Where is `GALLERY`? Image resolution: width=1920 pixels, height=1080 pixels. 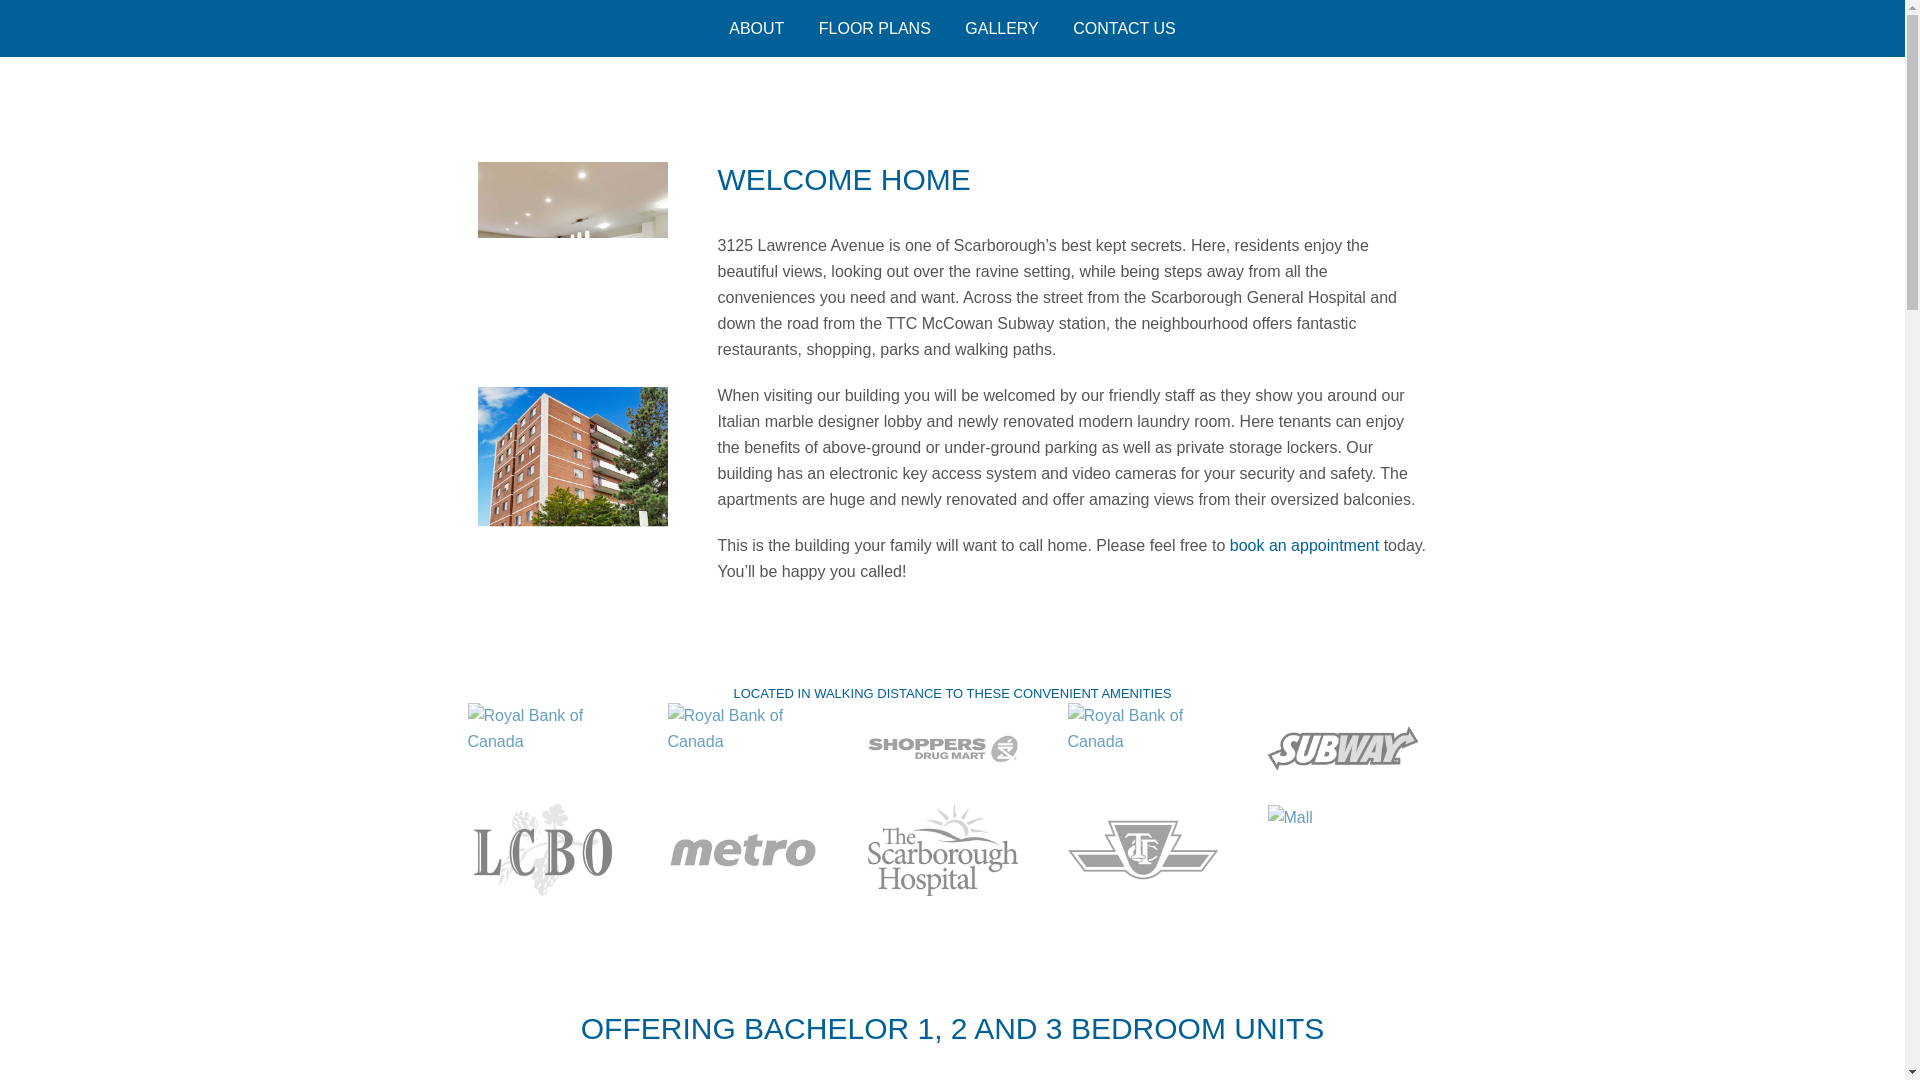 GALLERY is located at coordinates (1002, 28).